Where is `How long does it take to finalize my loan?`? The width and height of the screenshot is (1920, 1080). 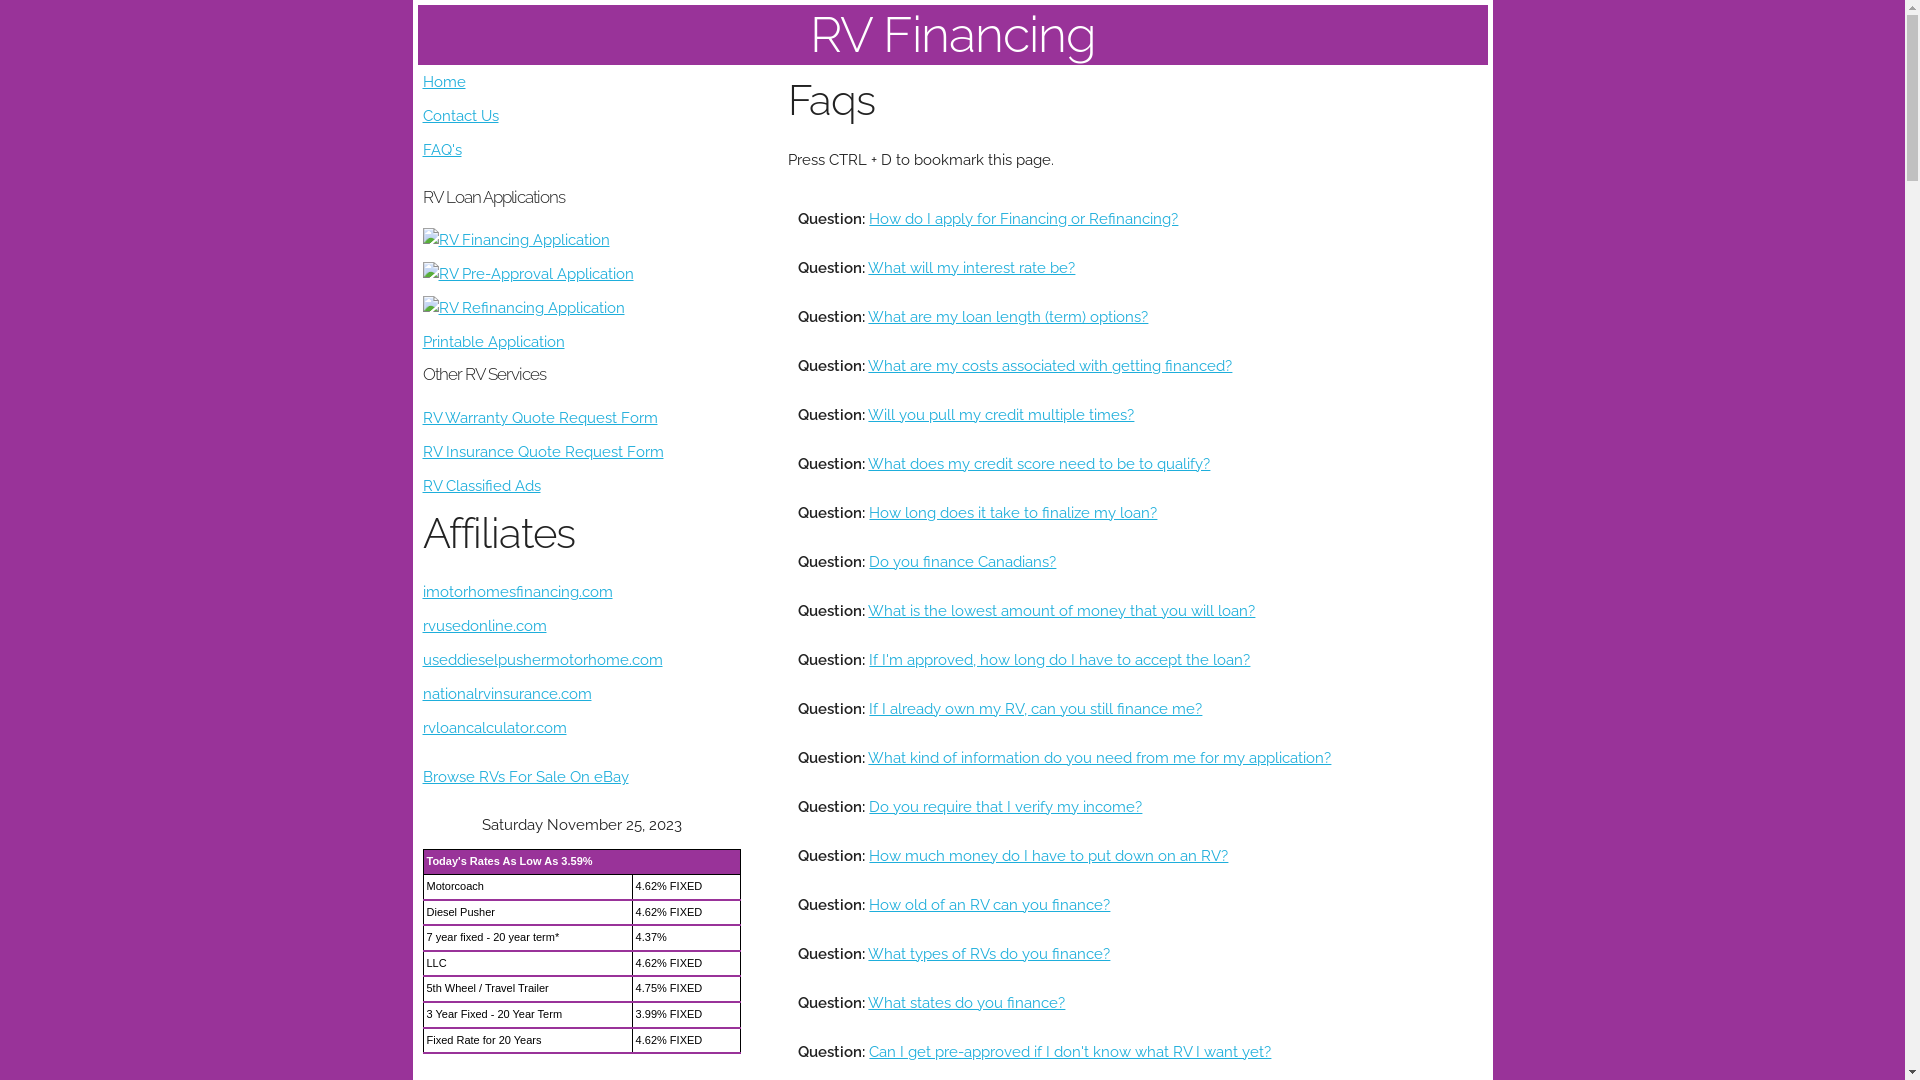
How long does it take to finalize my loan? is located at coordinates (1013, 513).